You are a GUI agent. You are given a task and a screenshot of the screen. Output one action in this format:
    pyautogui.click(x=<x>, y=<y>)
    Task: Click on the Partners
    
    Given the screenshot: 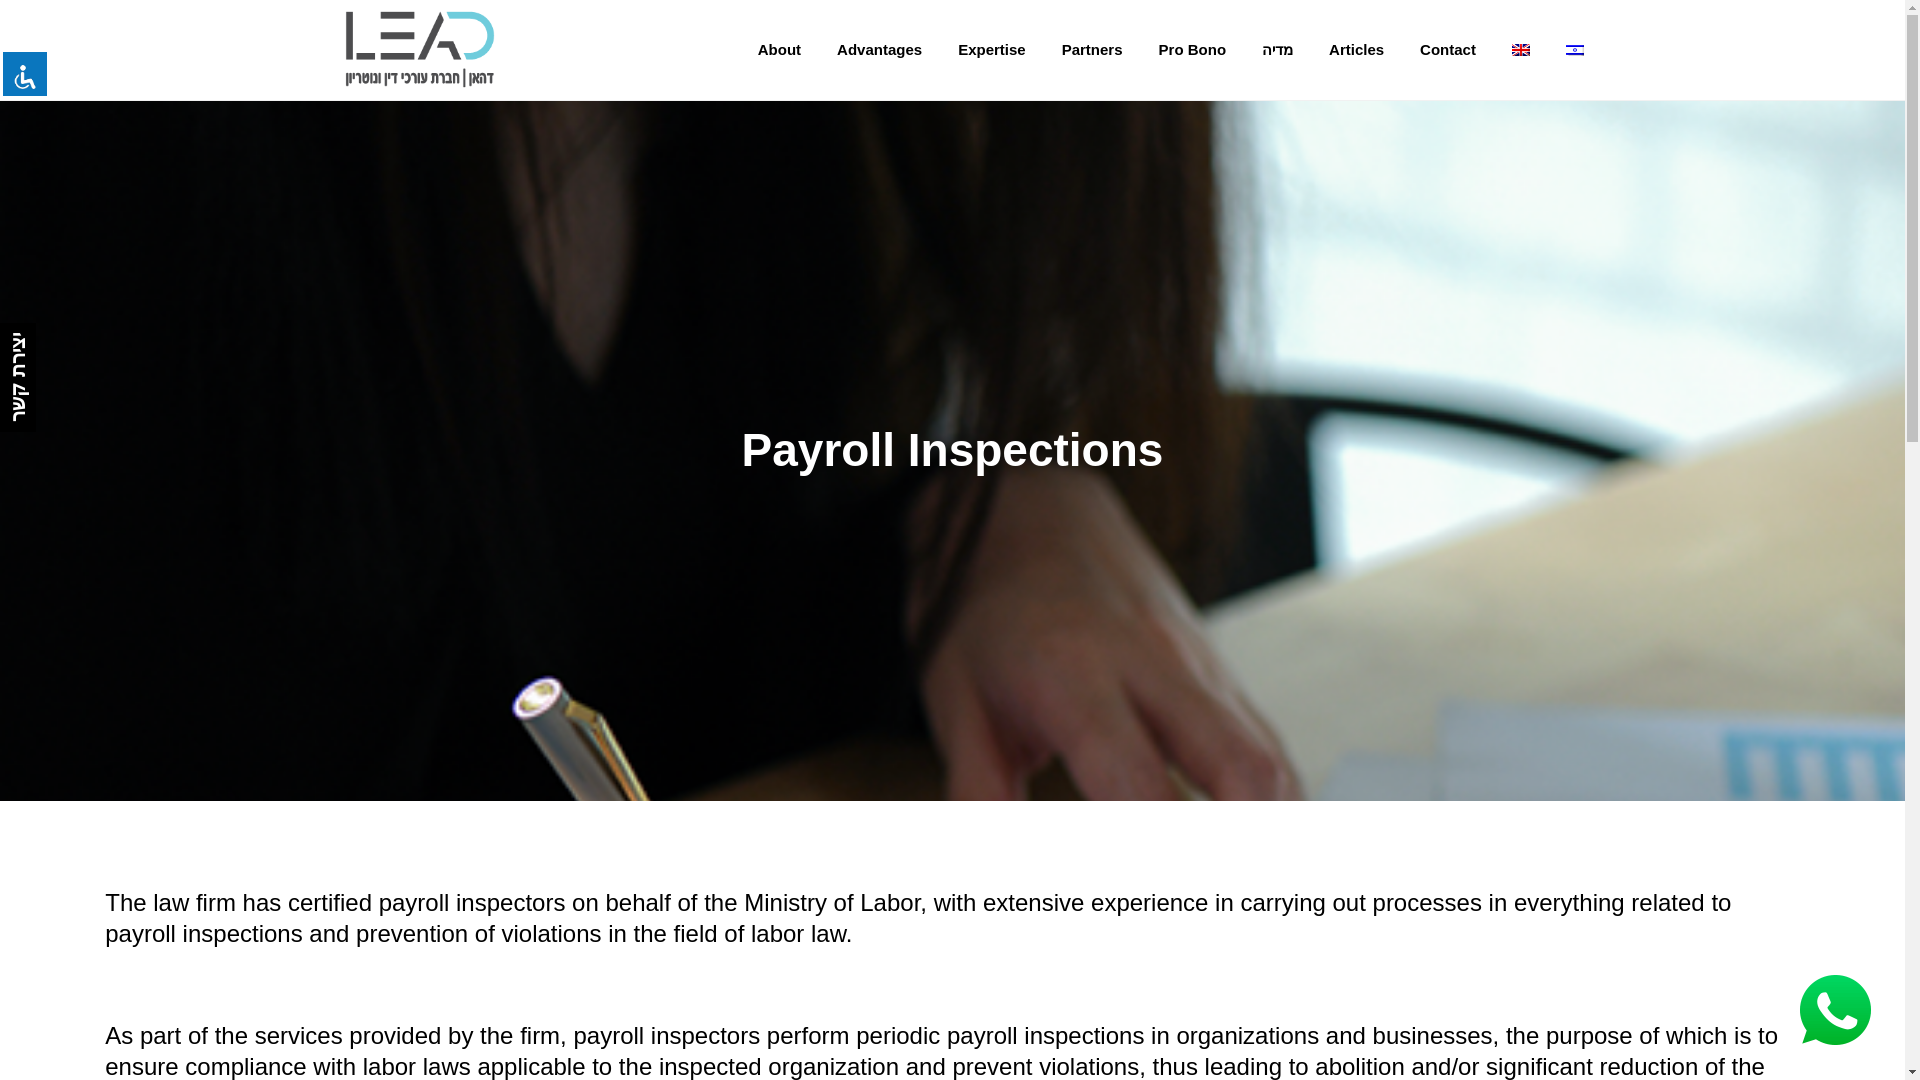 What is the action you would take?
    pyautogui.click(x=1092, y=50)
    